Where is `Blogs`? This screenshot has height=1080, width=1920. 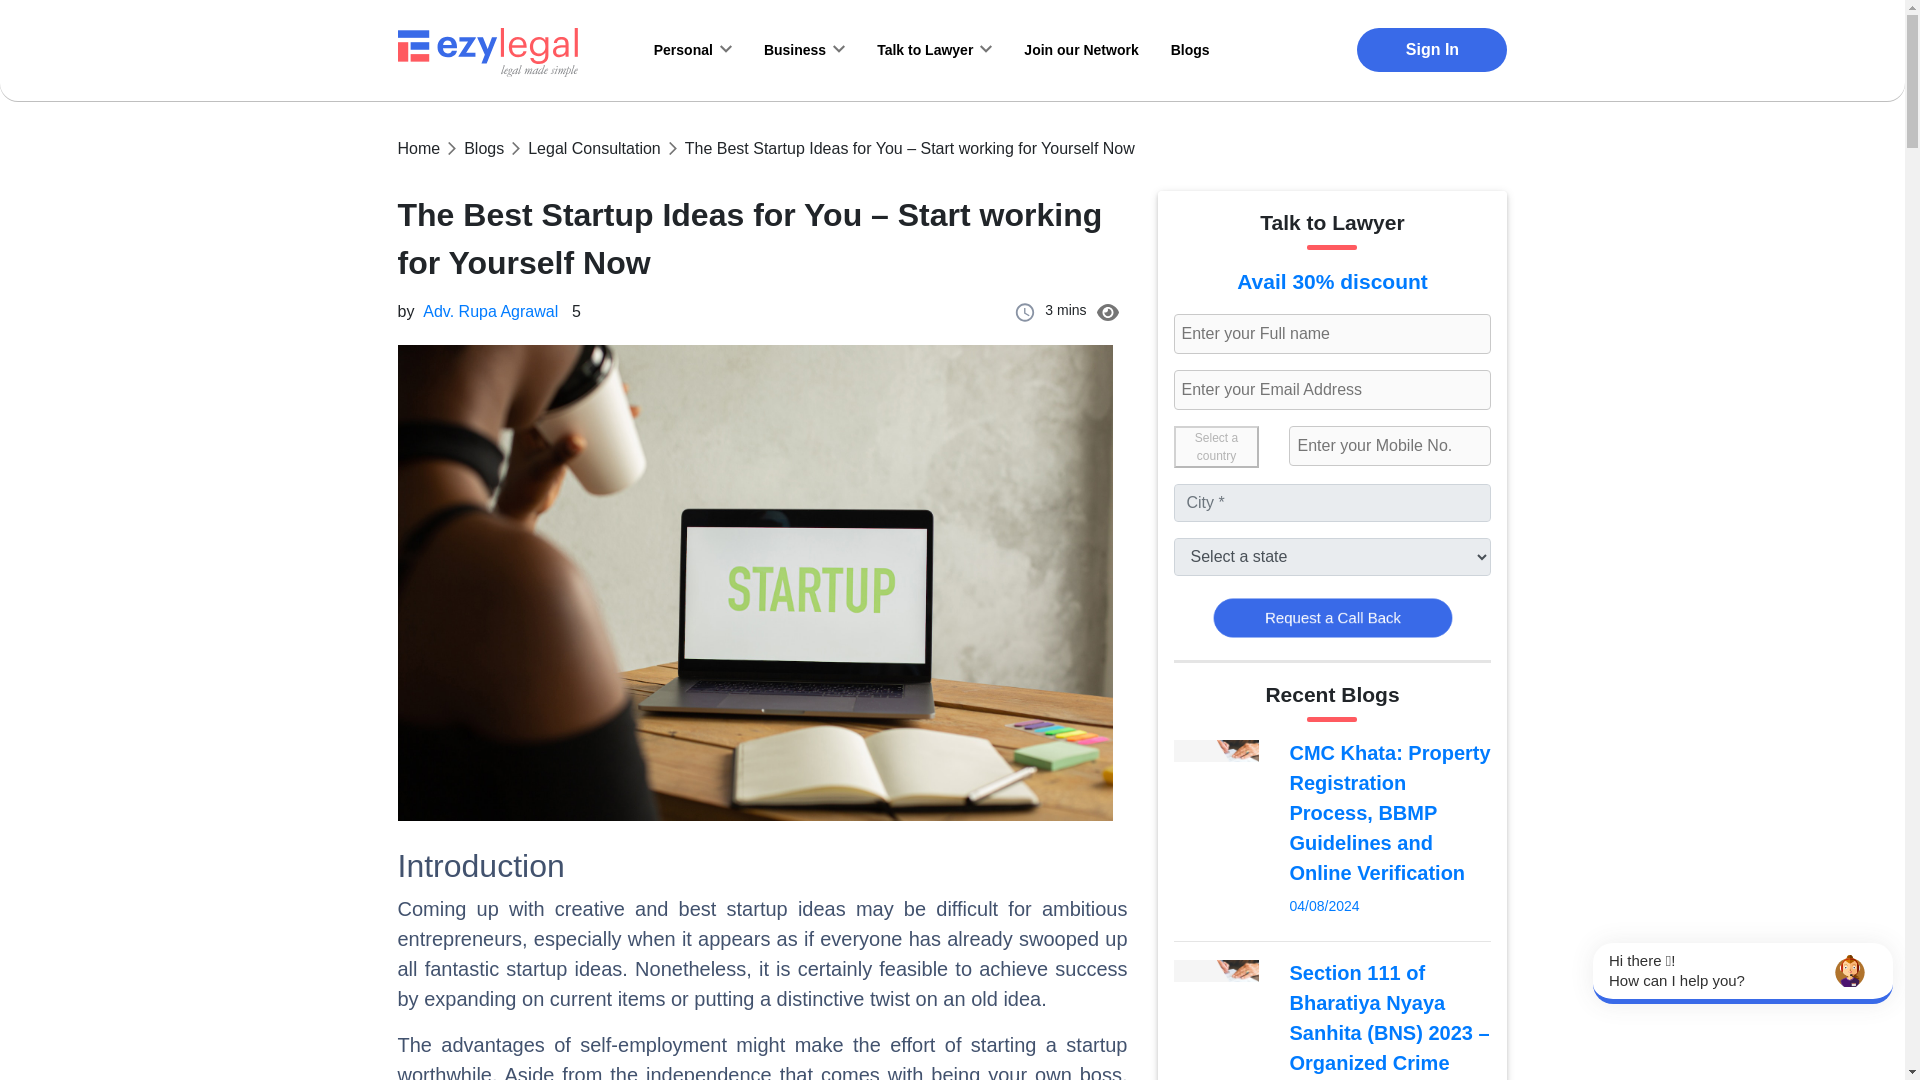 Blogs is located at coordinates (484, 148).